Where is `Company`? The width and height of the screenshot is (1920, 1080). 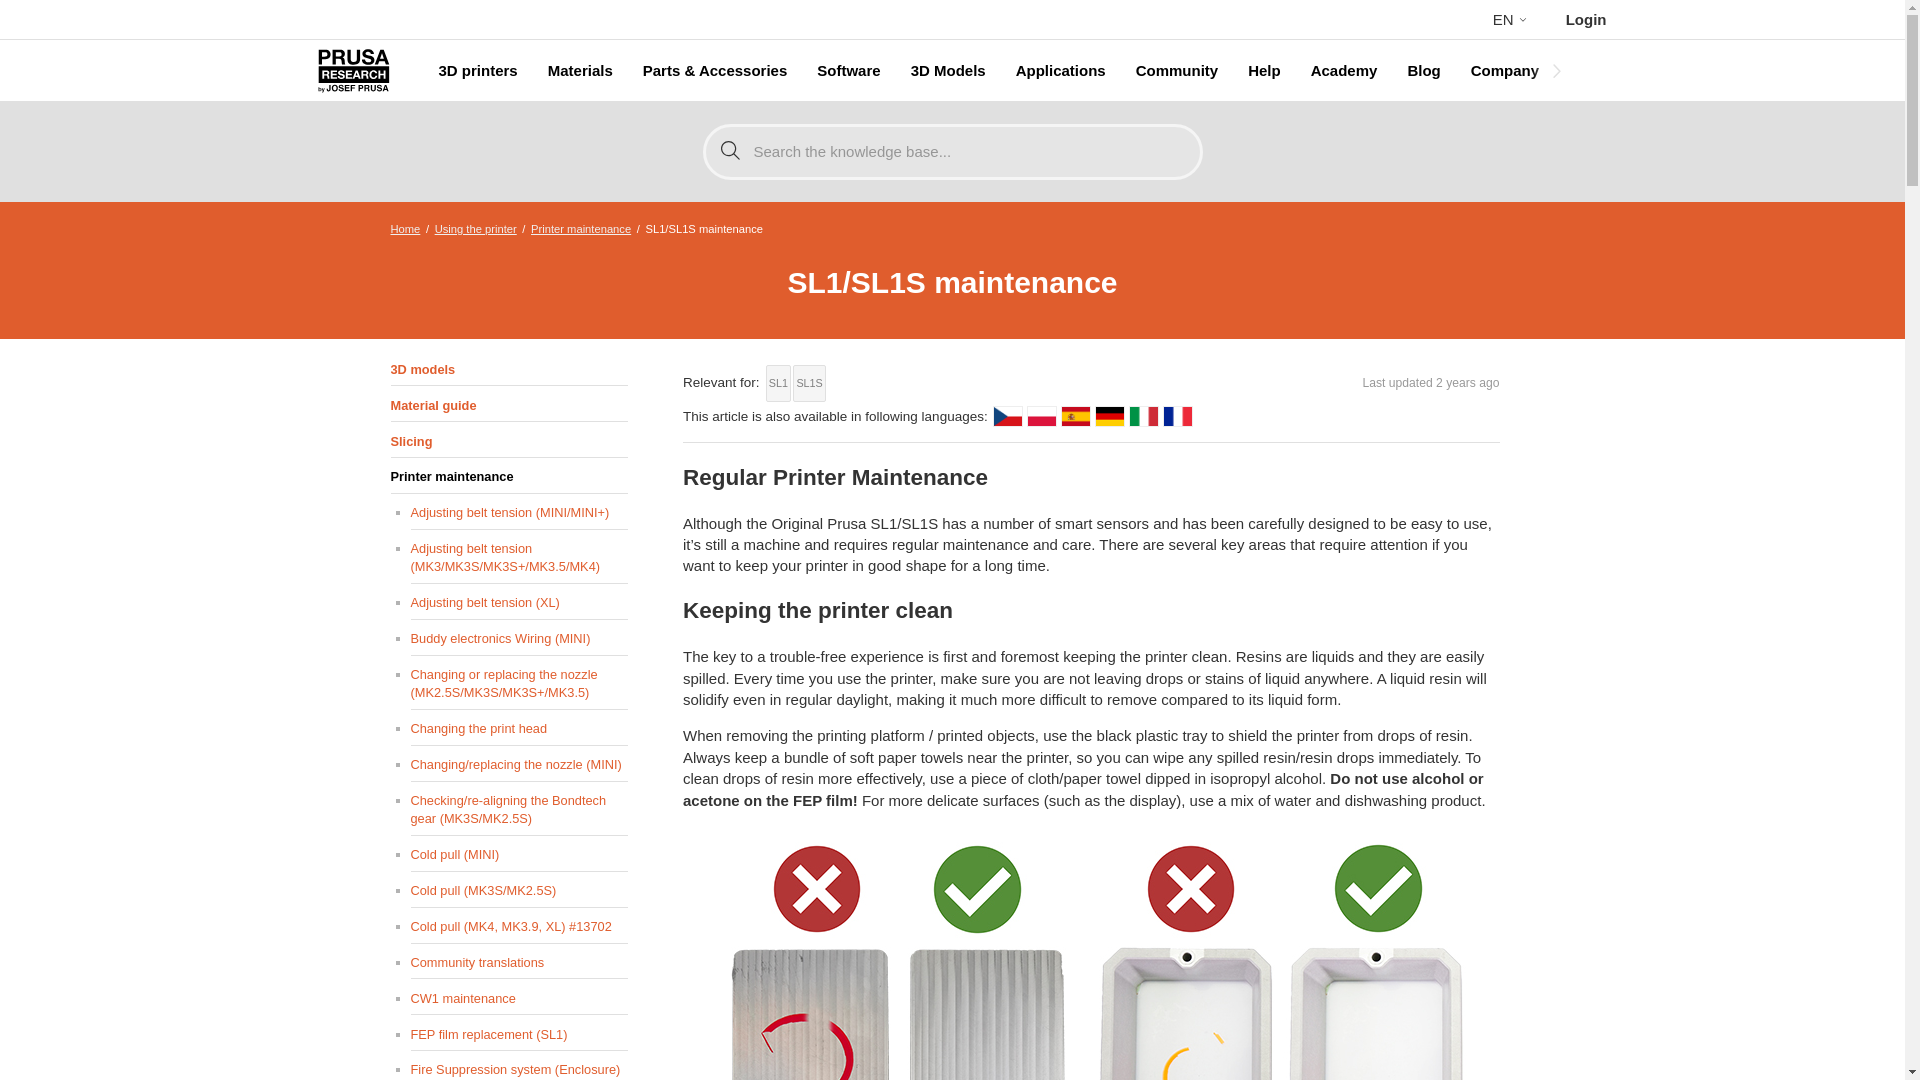
Company is located at coordinates (1504, 71).